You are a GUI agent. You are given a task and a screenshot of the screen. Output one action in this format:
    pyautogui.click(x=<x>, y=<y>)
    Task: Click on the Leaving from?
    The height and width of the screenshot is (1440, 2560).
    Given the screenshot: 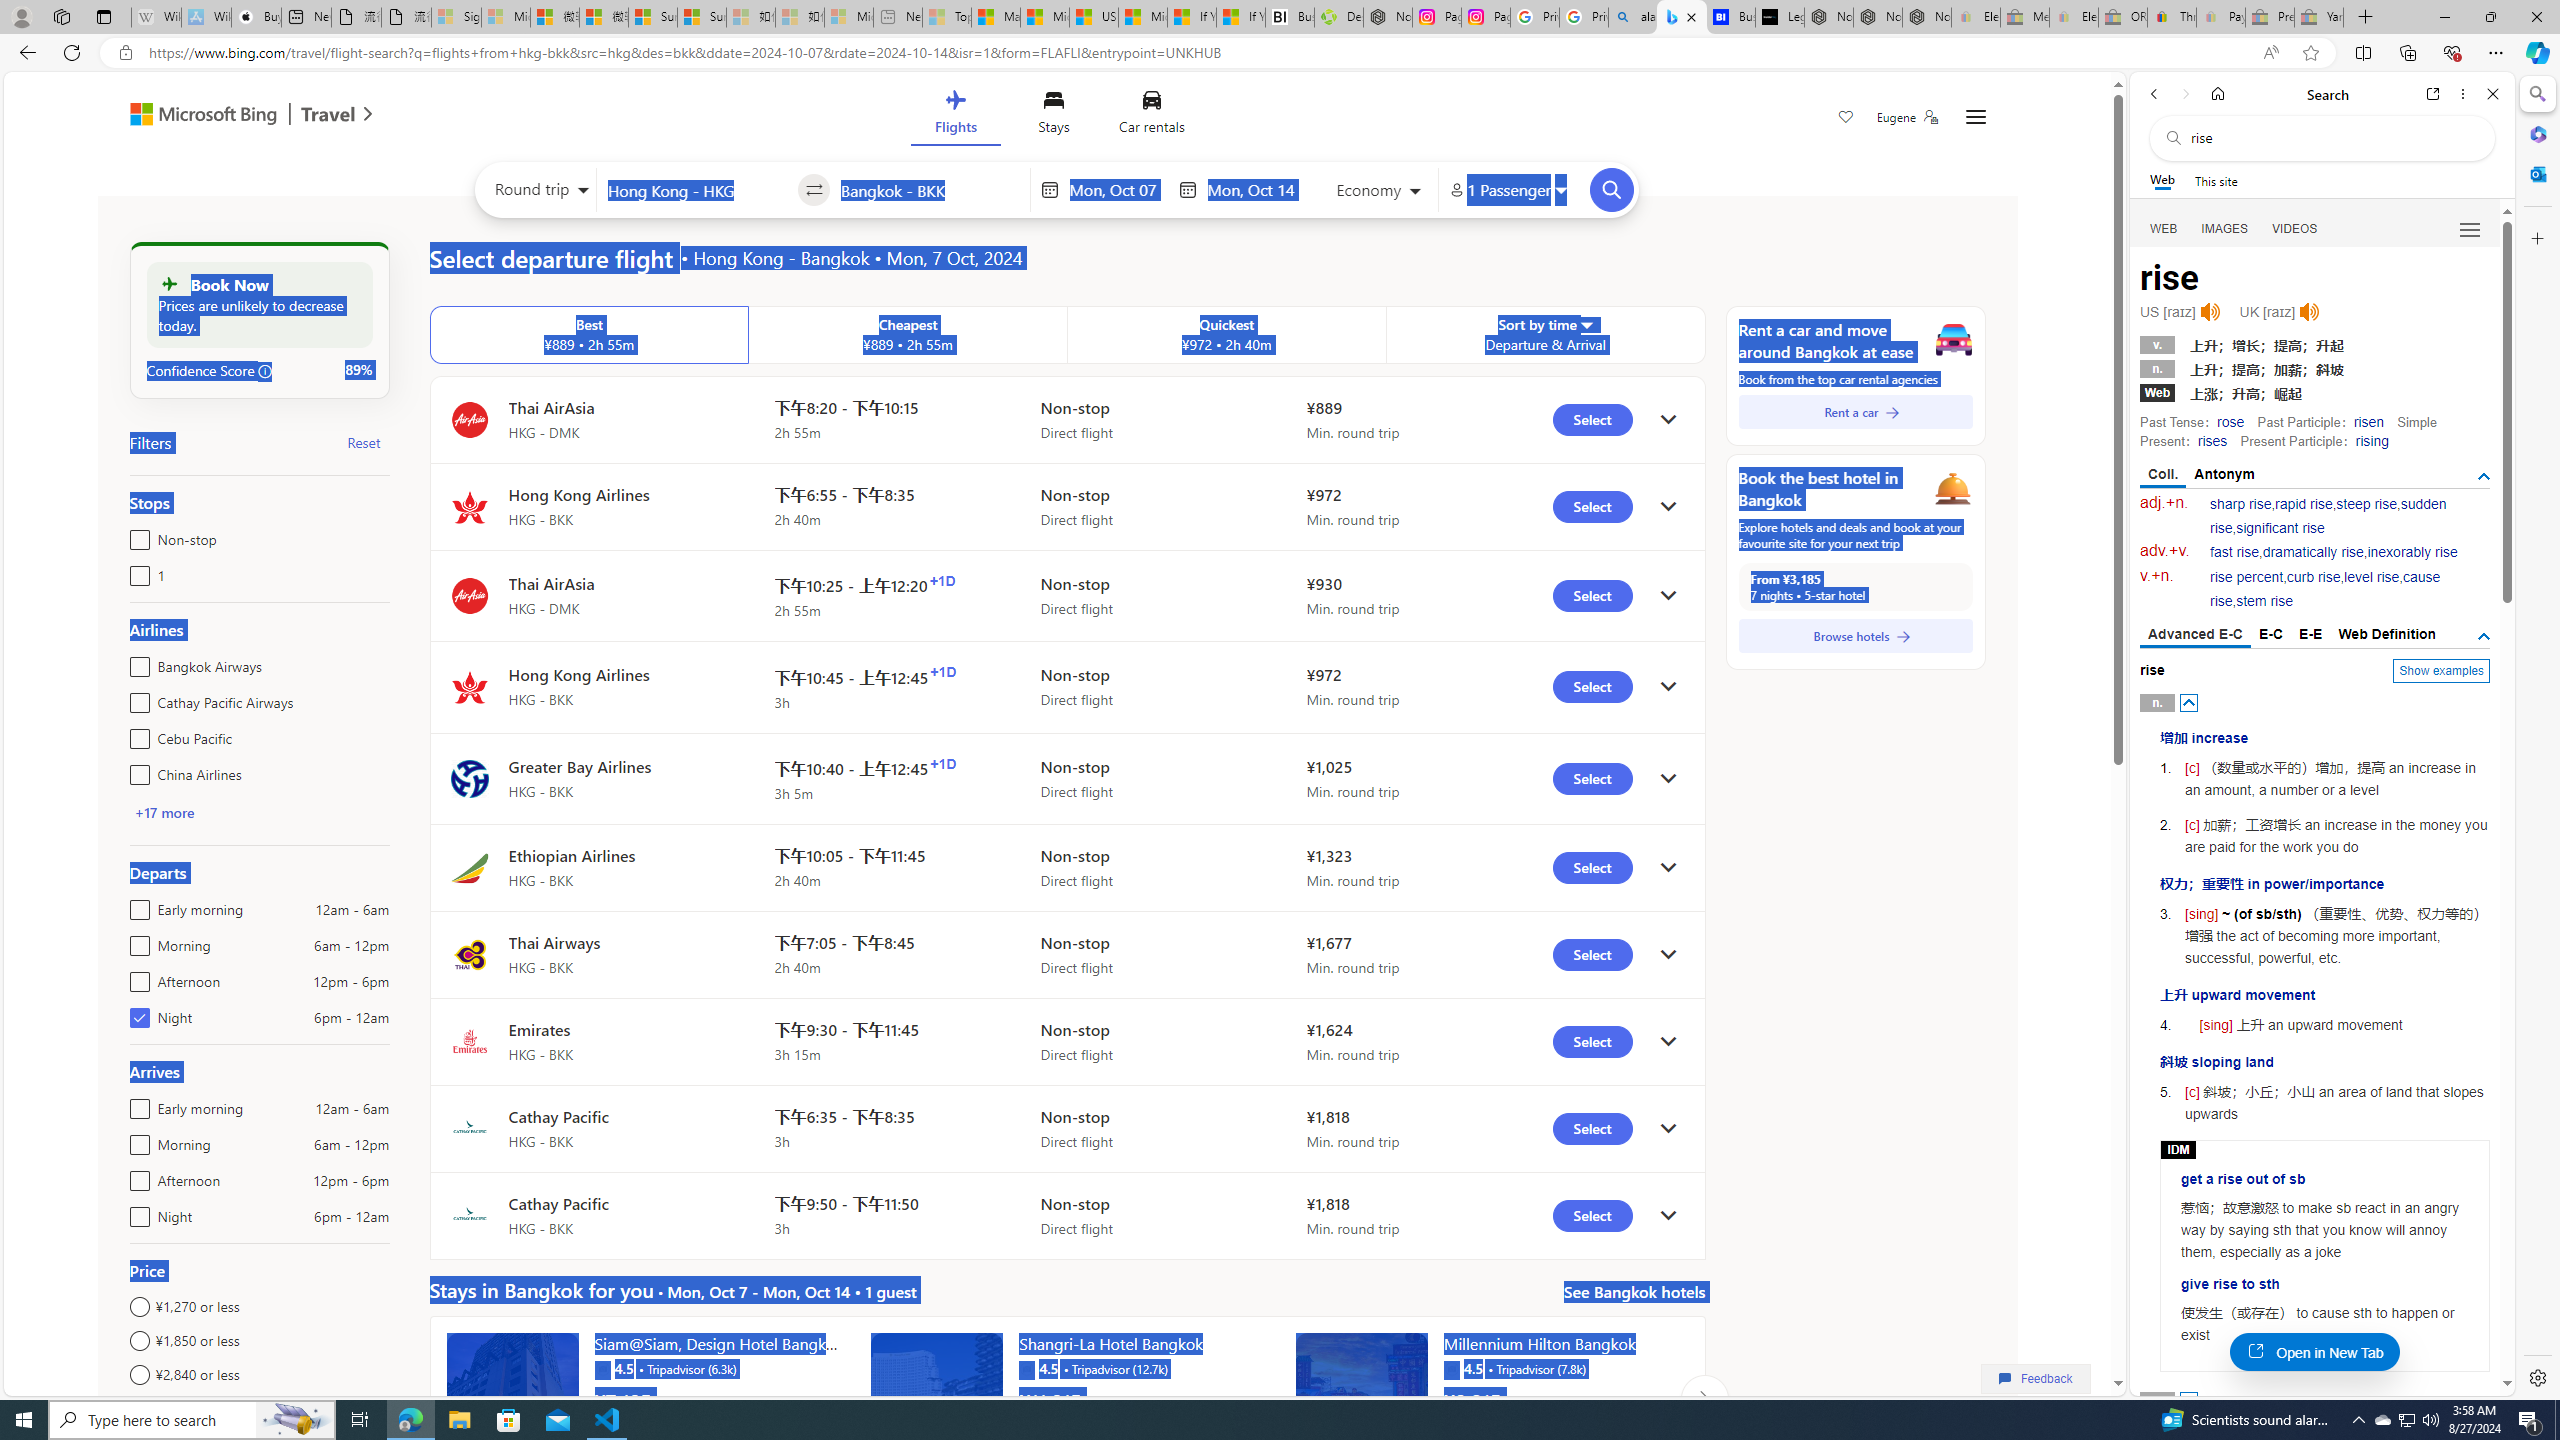 What is the action you would take?
    pyautogui.click(x=697, y=189)
    